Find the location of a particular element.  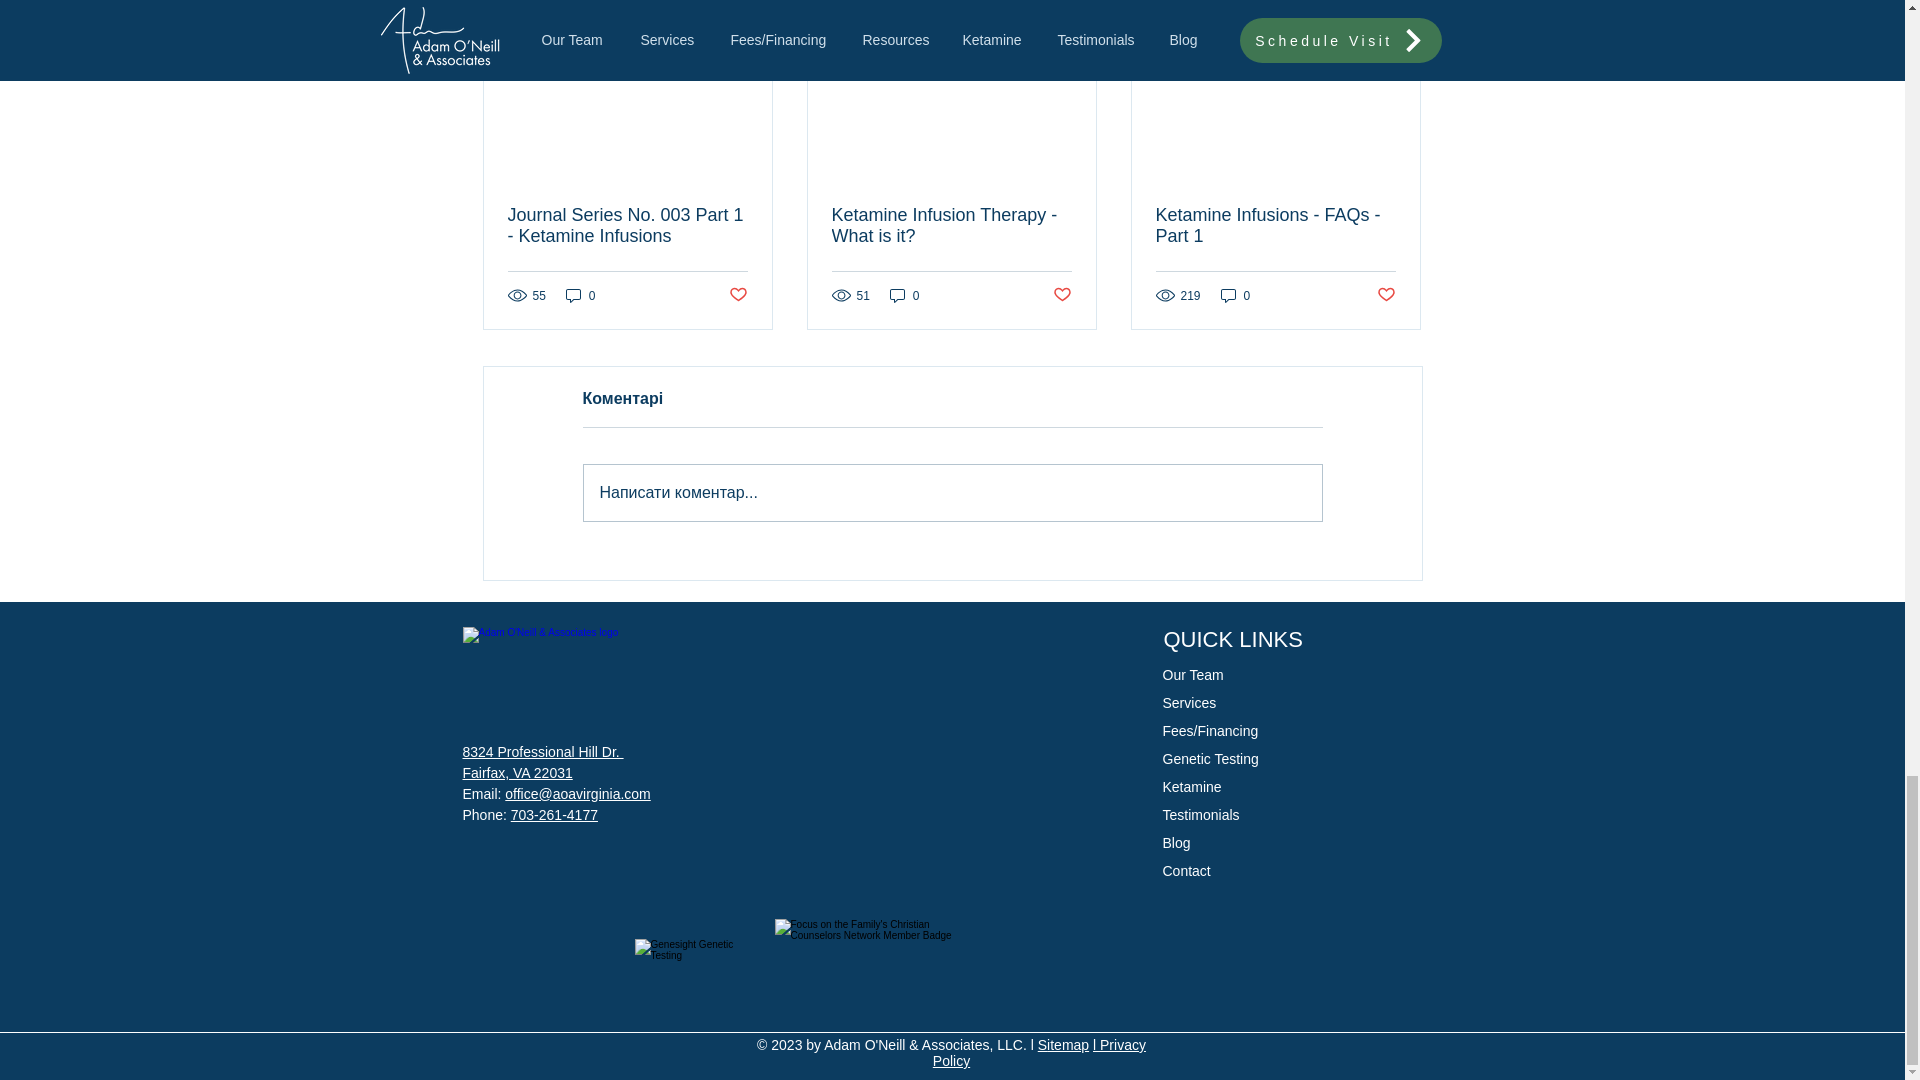

Ketamine Infusions - FAQs - Part 1 is located at coordinates (1275, 226).